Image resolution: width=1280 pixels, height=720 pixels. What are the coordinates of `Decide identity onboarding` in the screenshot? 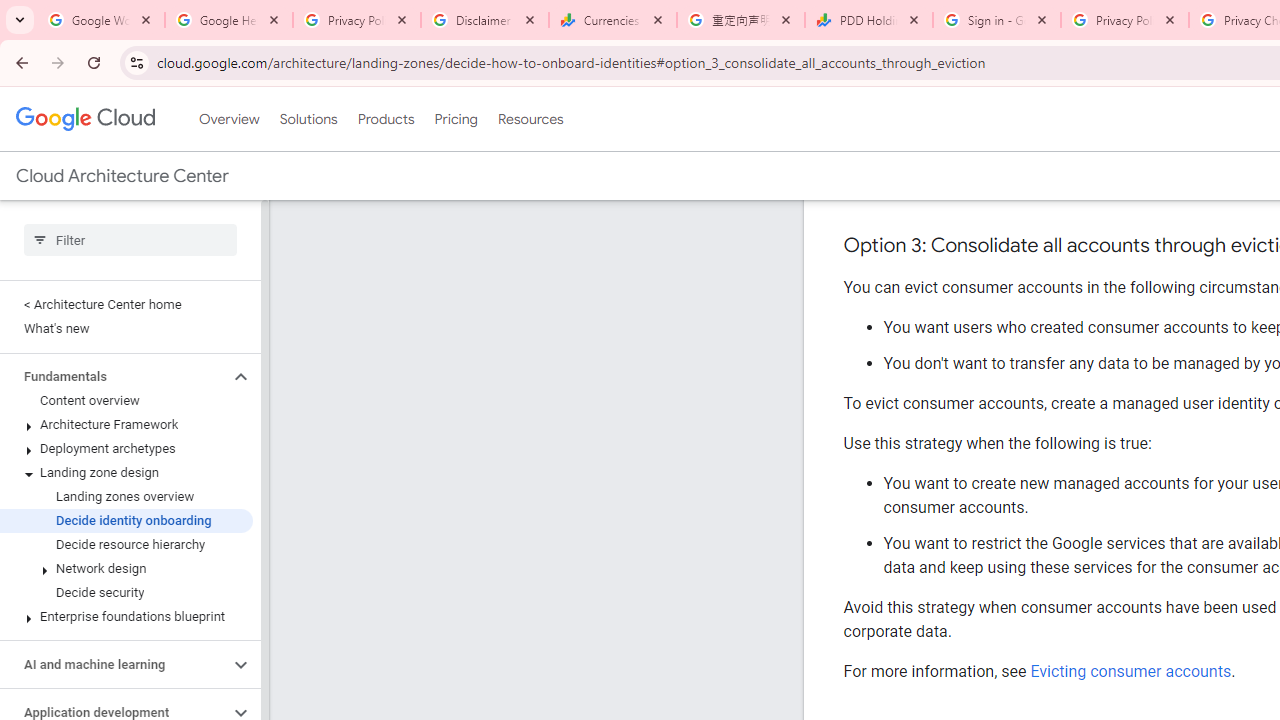 It's located at (126, 520).